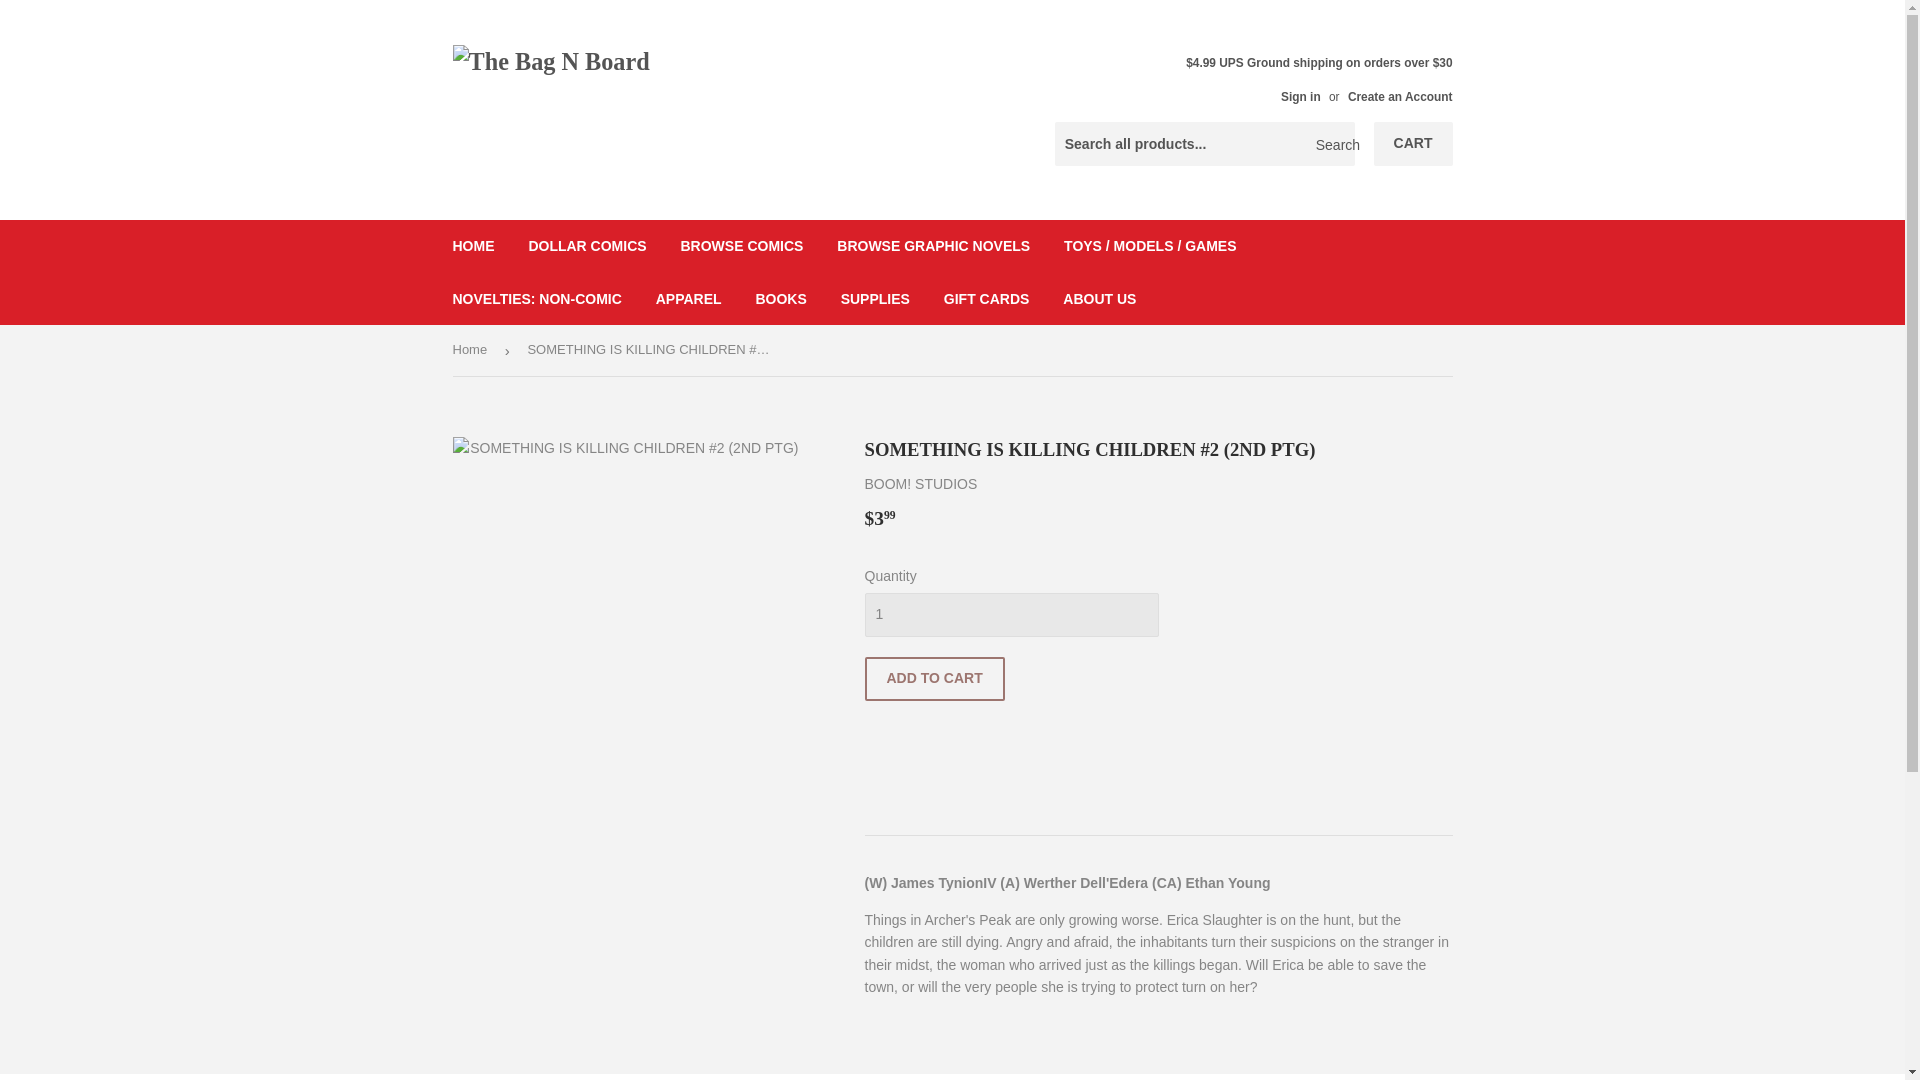 This screenshot has width=1920, height=1080. What do you see at coordinates (472, 350) in the screenshot?
I see `Back to the frontpage` at bounding box center [472, 350].